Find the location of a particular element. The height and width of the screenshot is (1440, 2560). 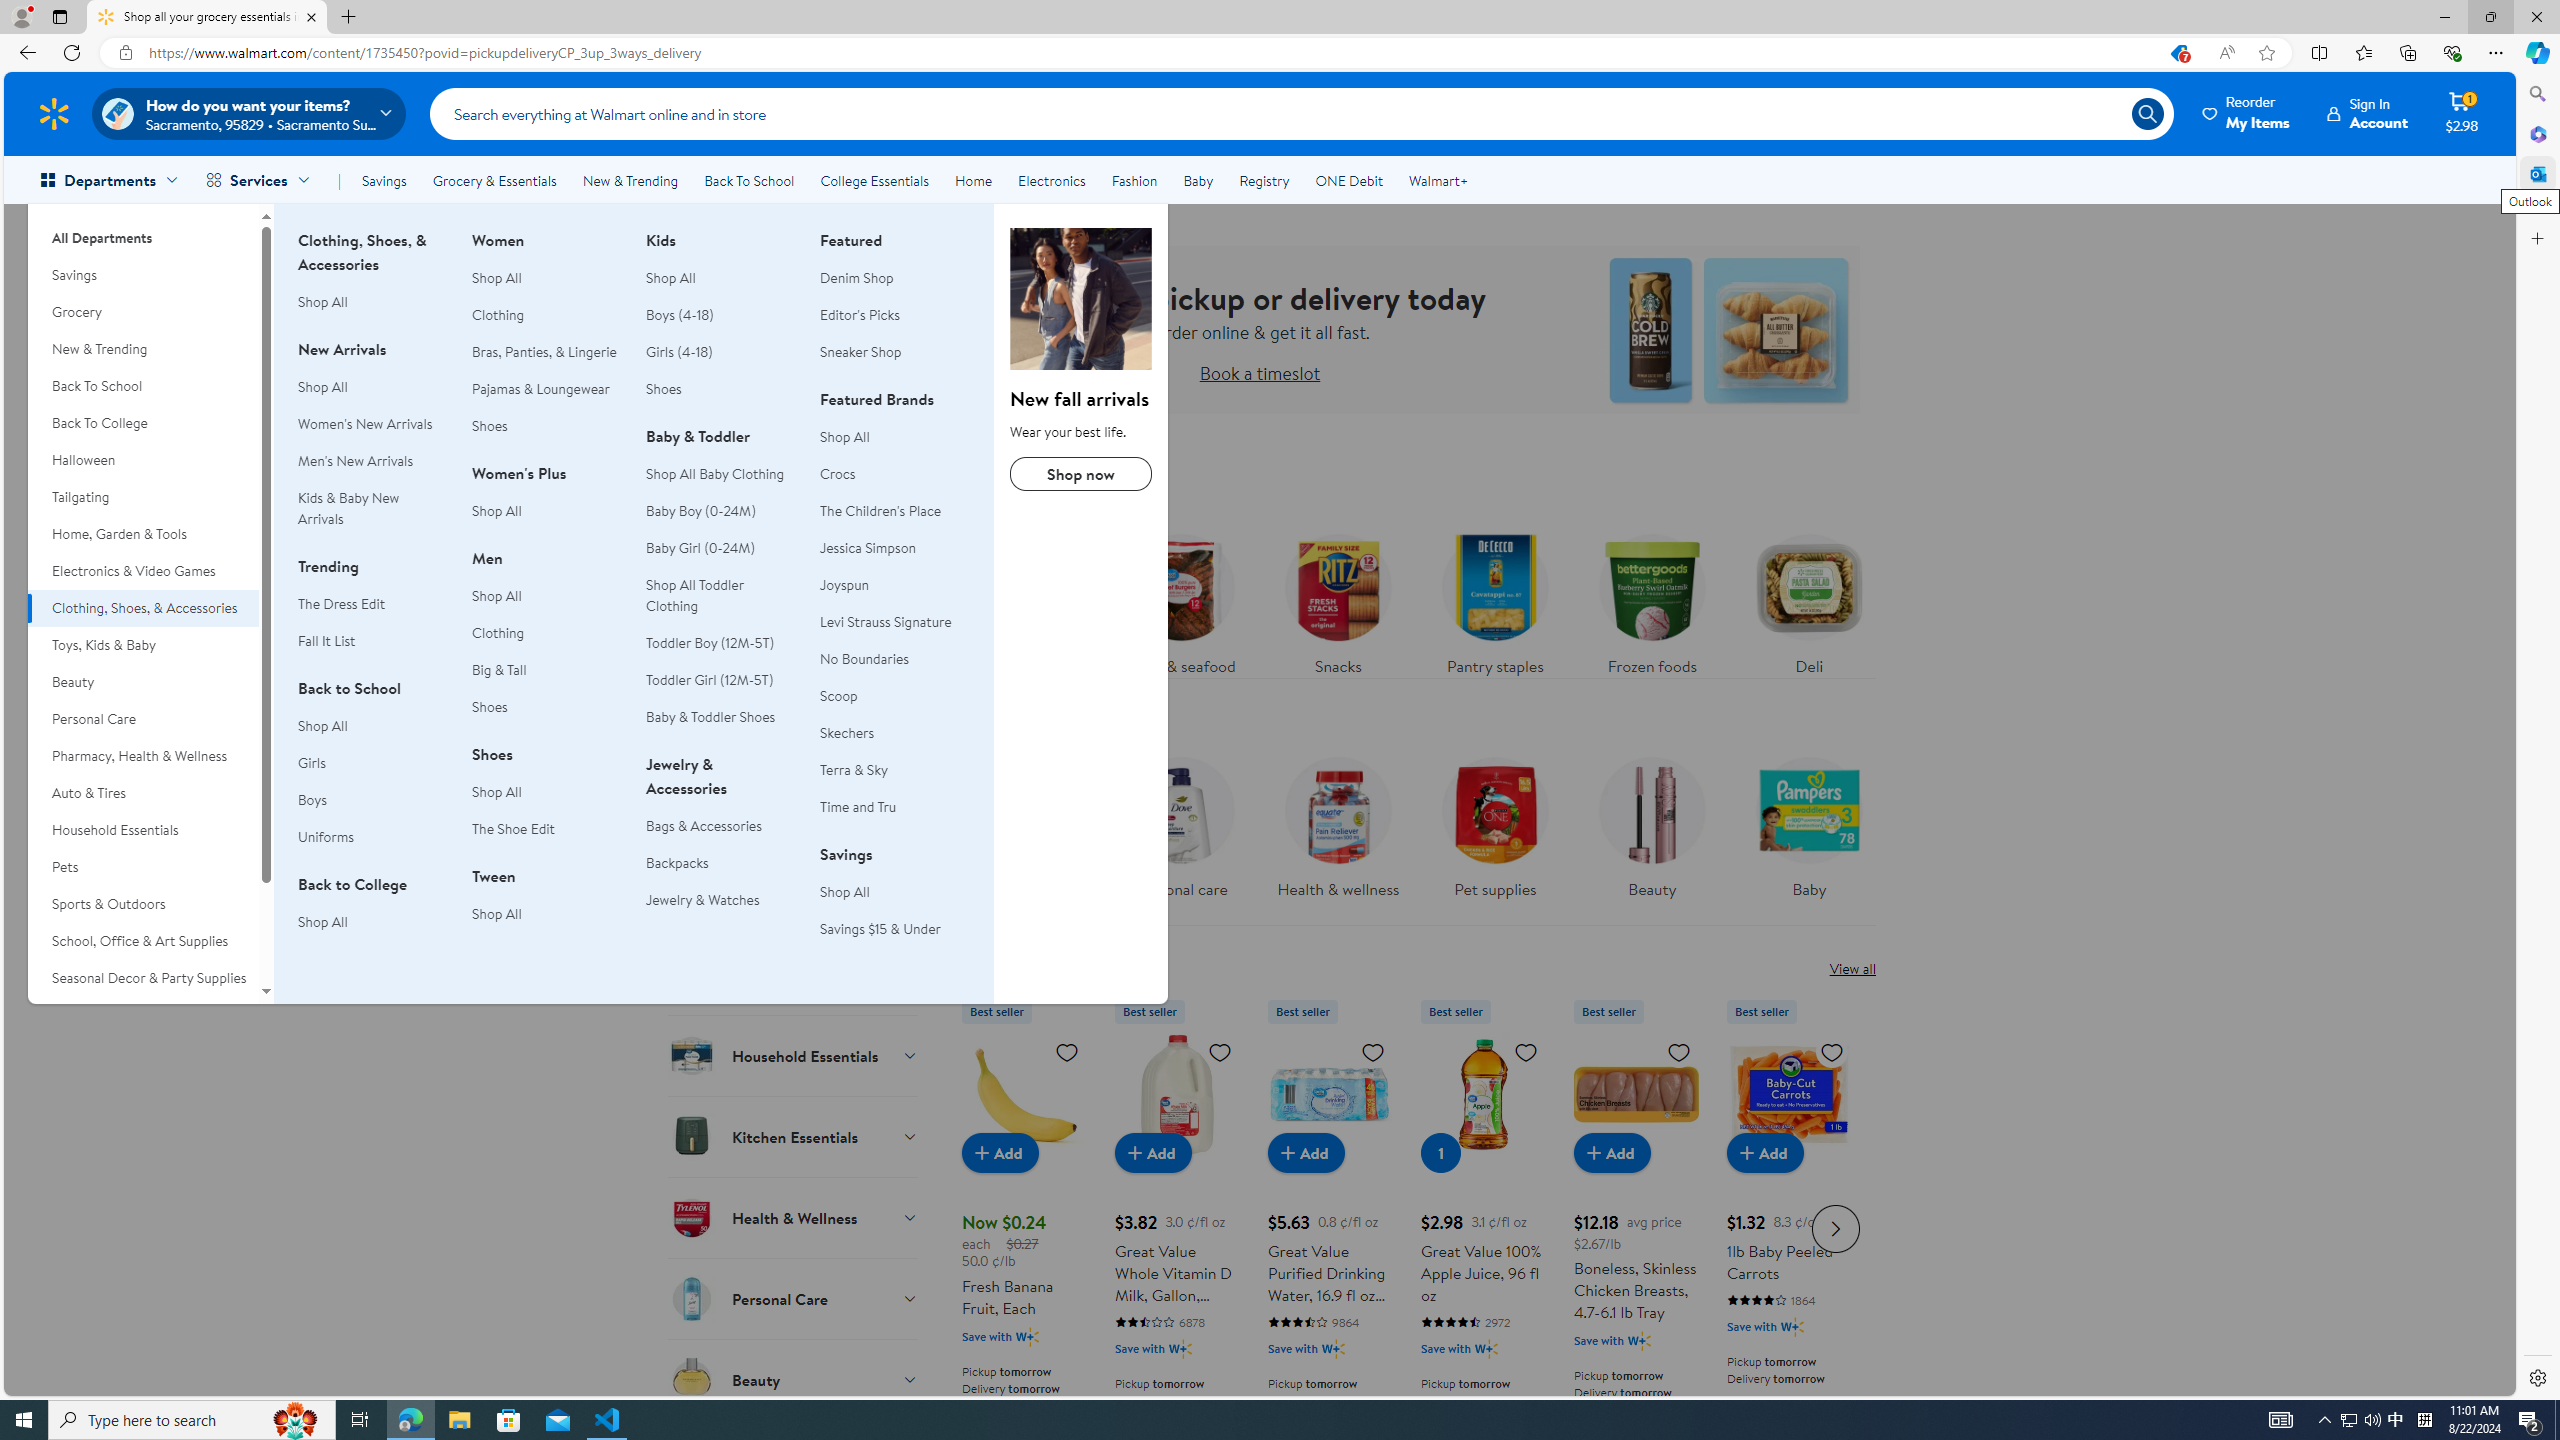

Frozen foods is located at coordinates (1650, 600).